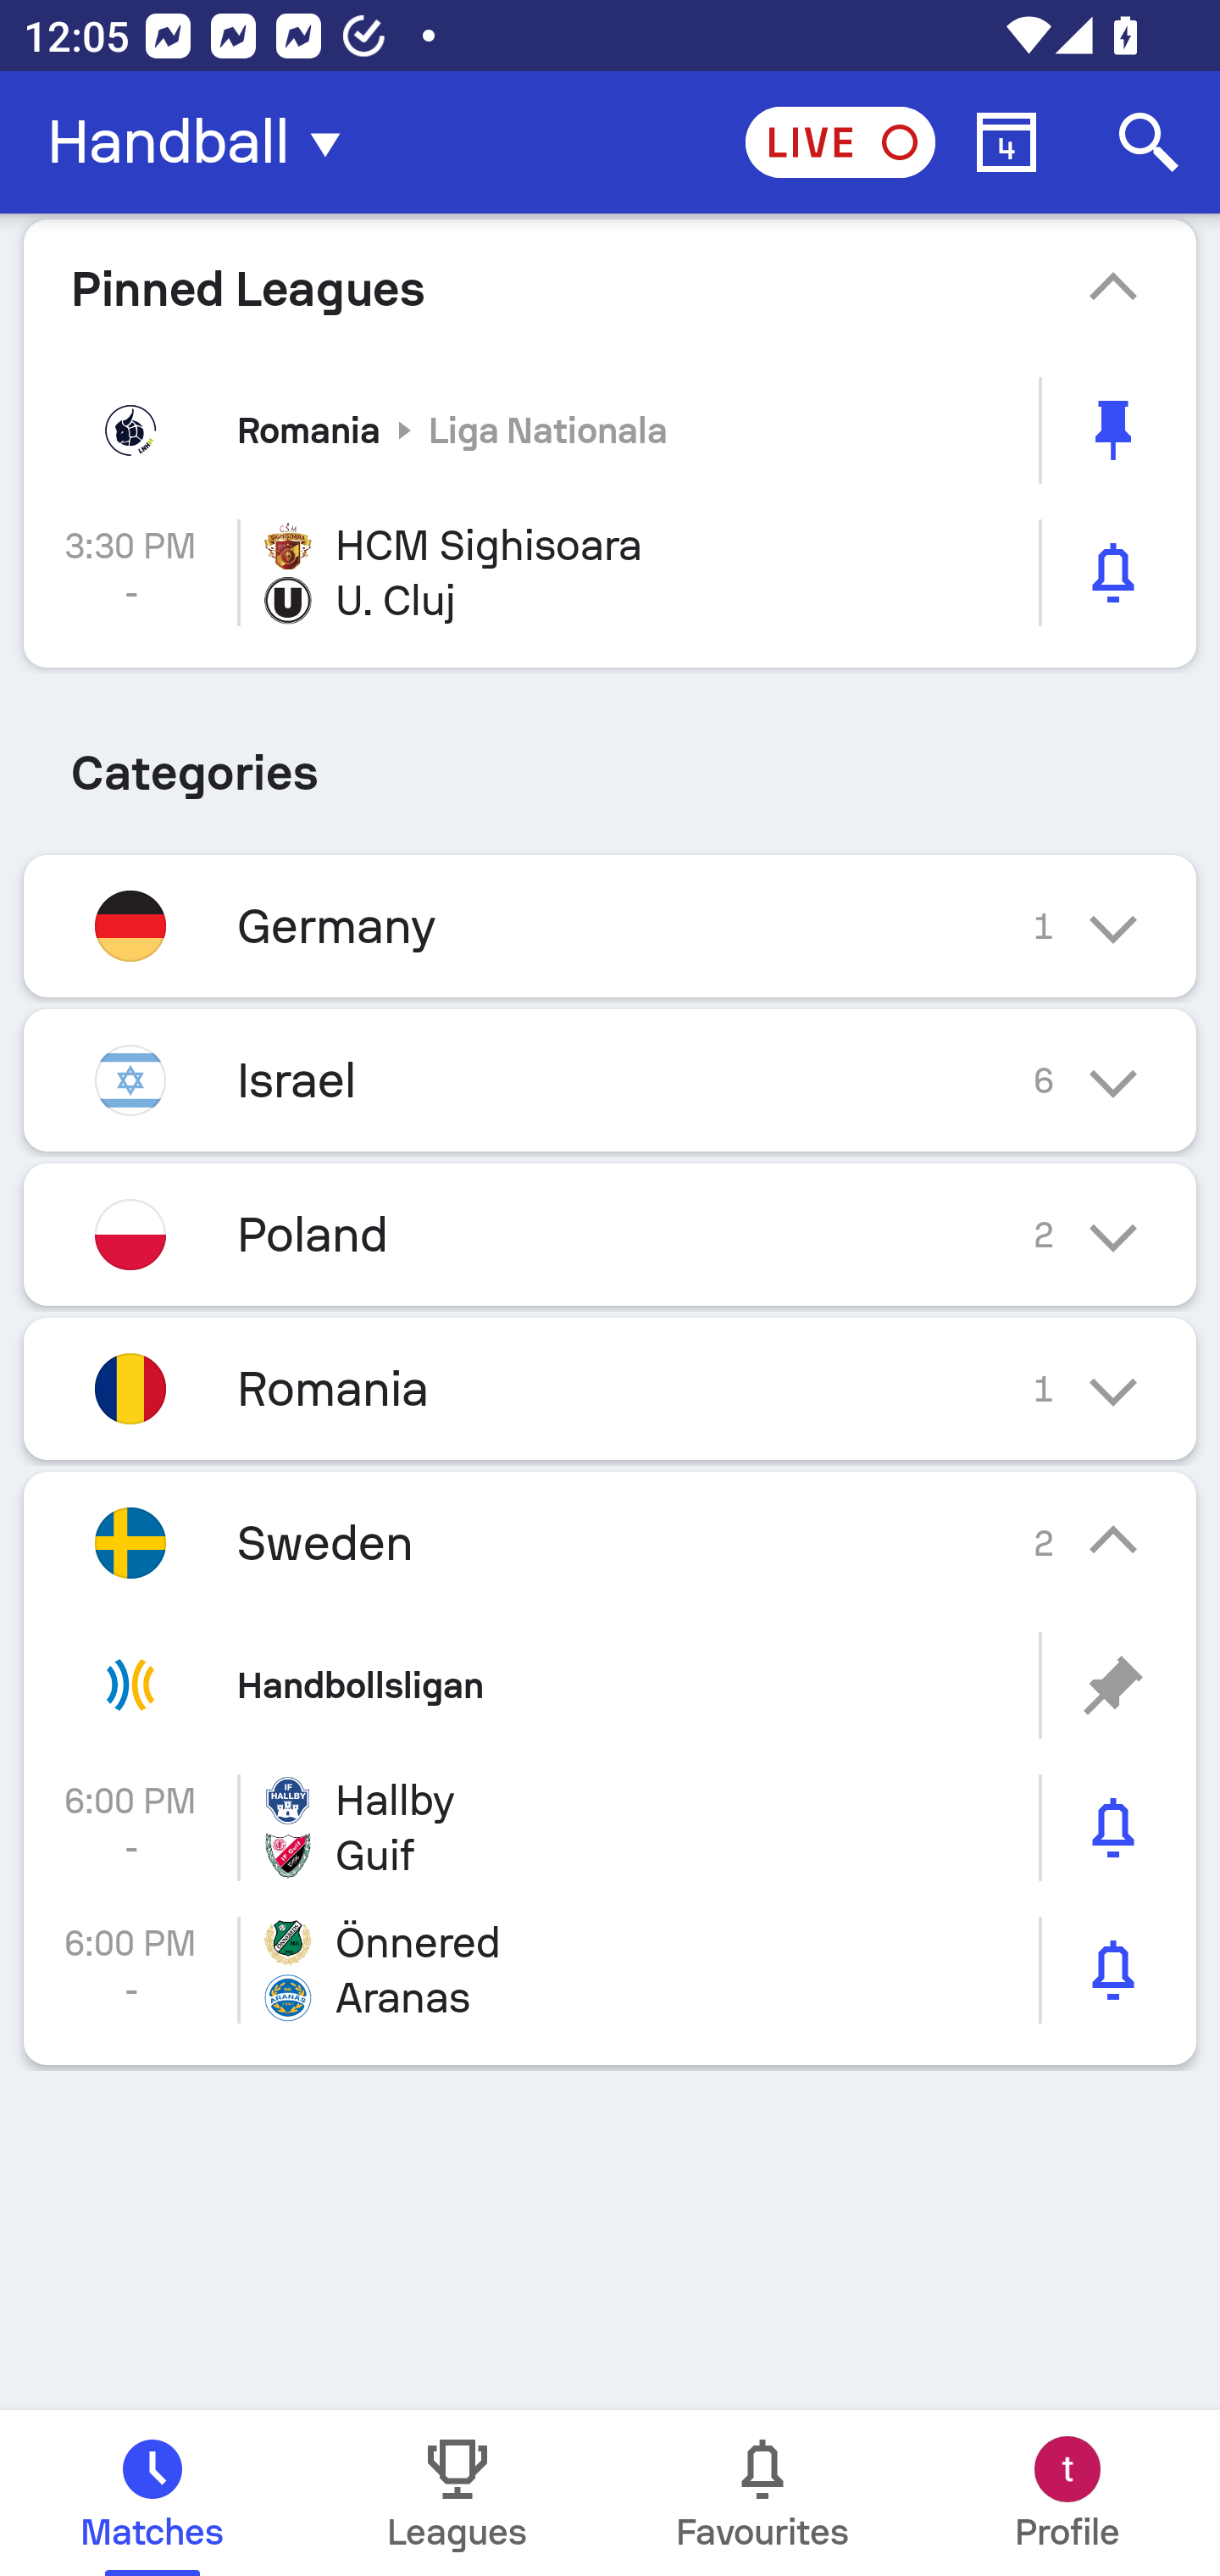 This screenshot has height=2576, width=1220. I want to click on Profile, so click(1067, 2493).